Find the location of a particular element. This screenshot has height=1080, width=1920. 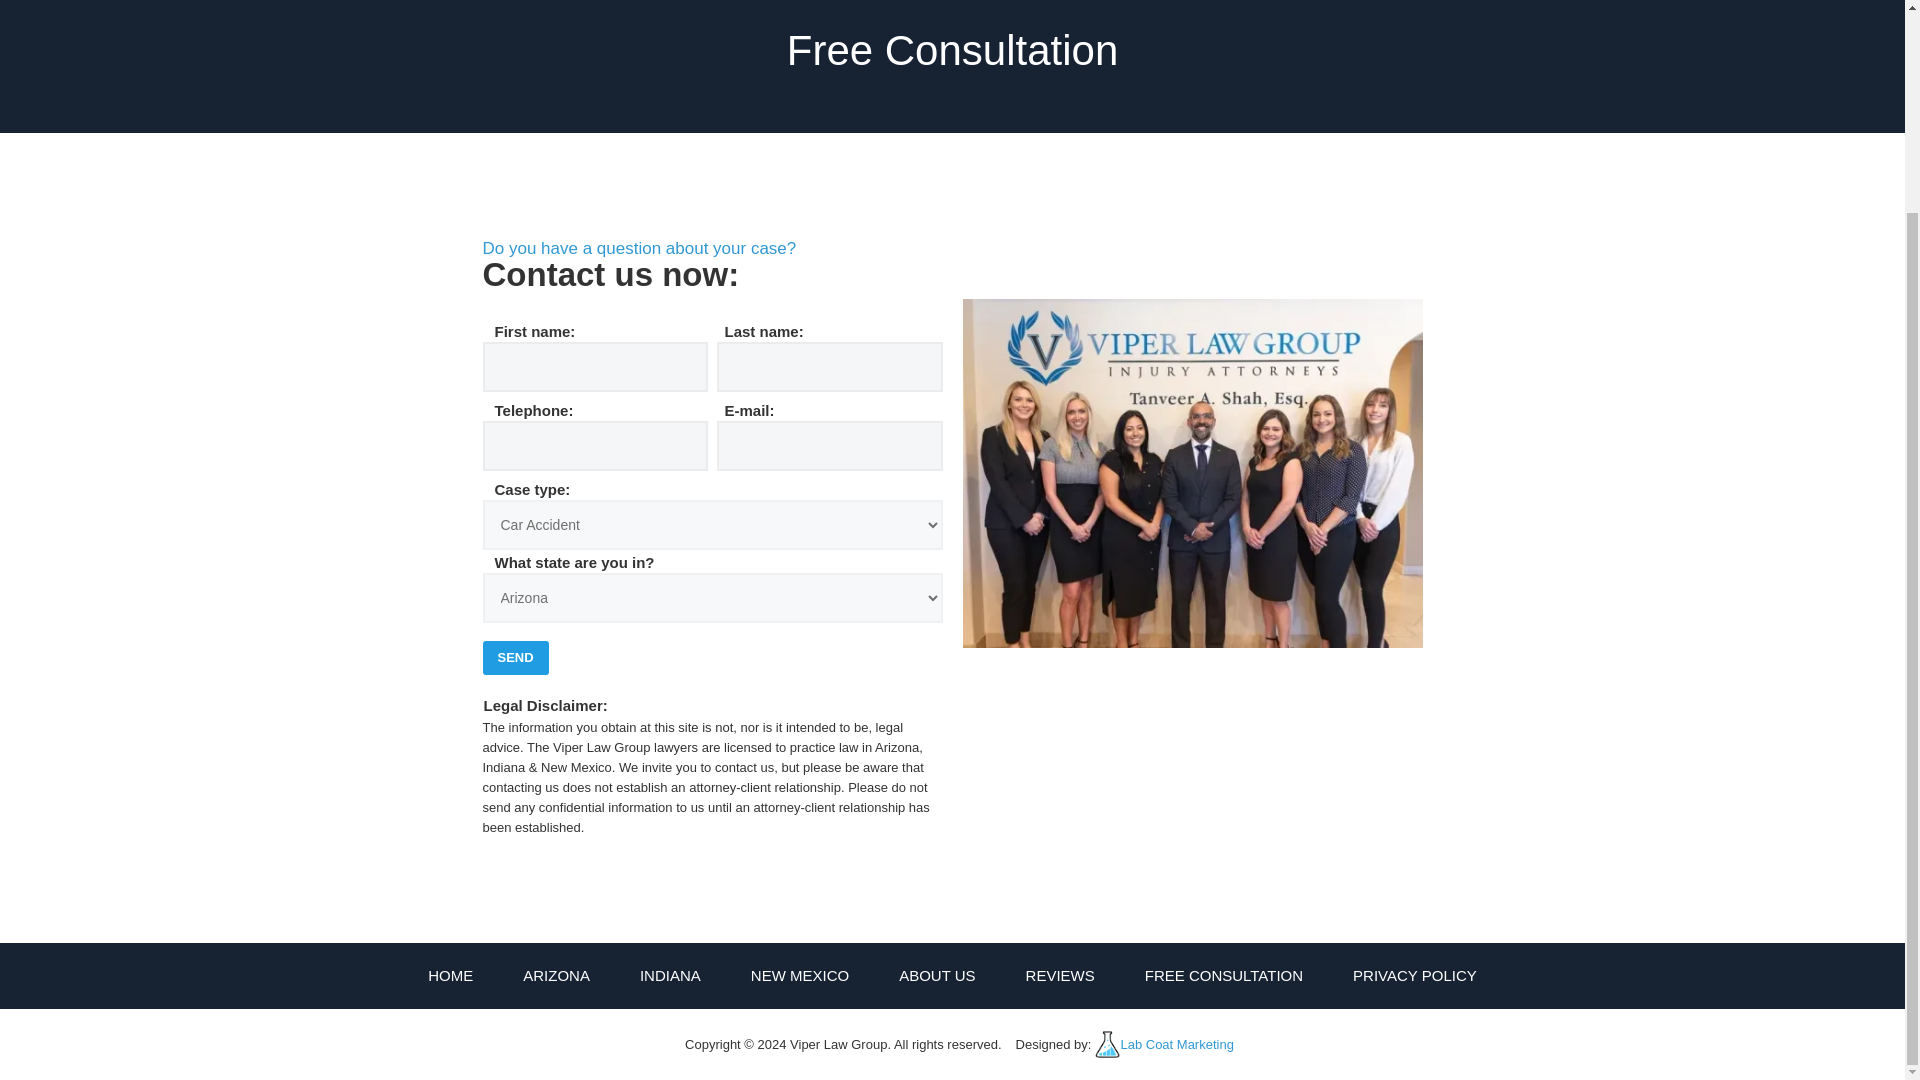

Lab Coat Marketing is located at coordinates (1176, 1044).